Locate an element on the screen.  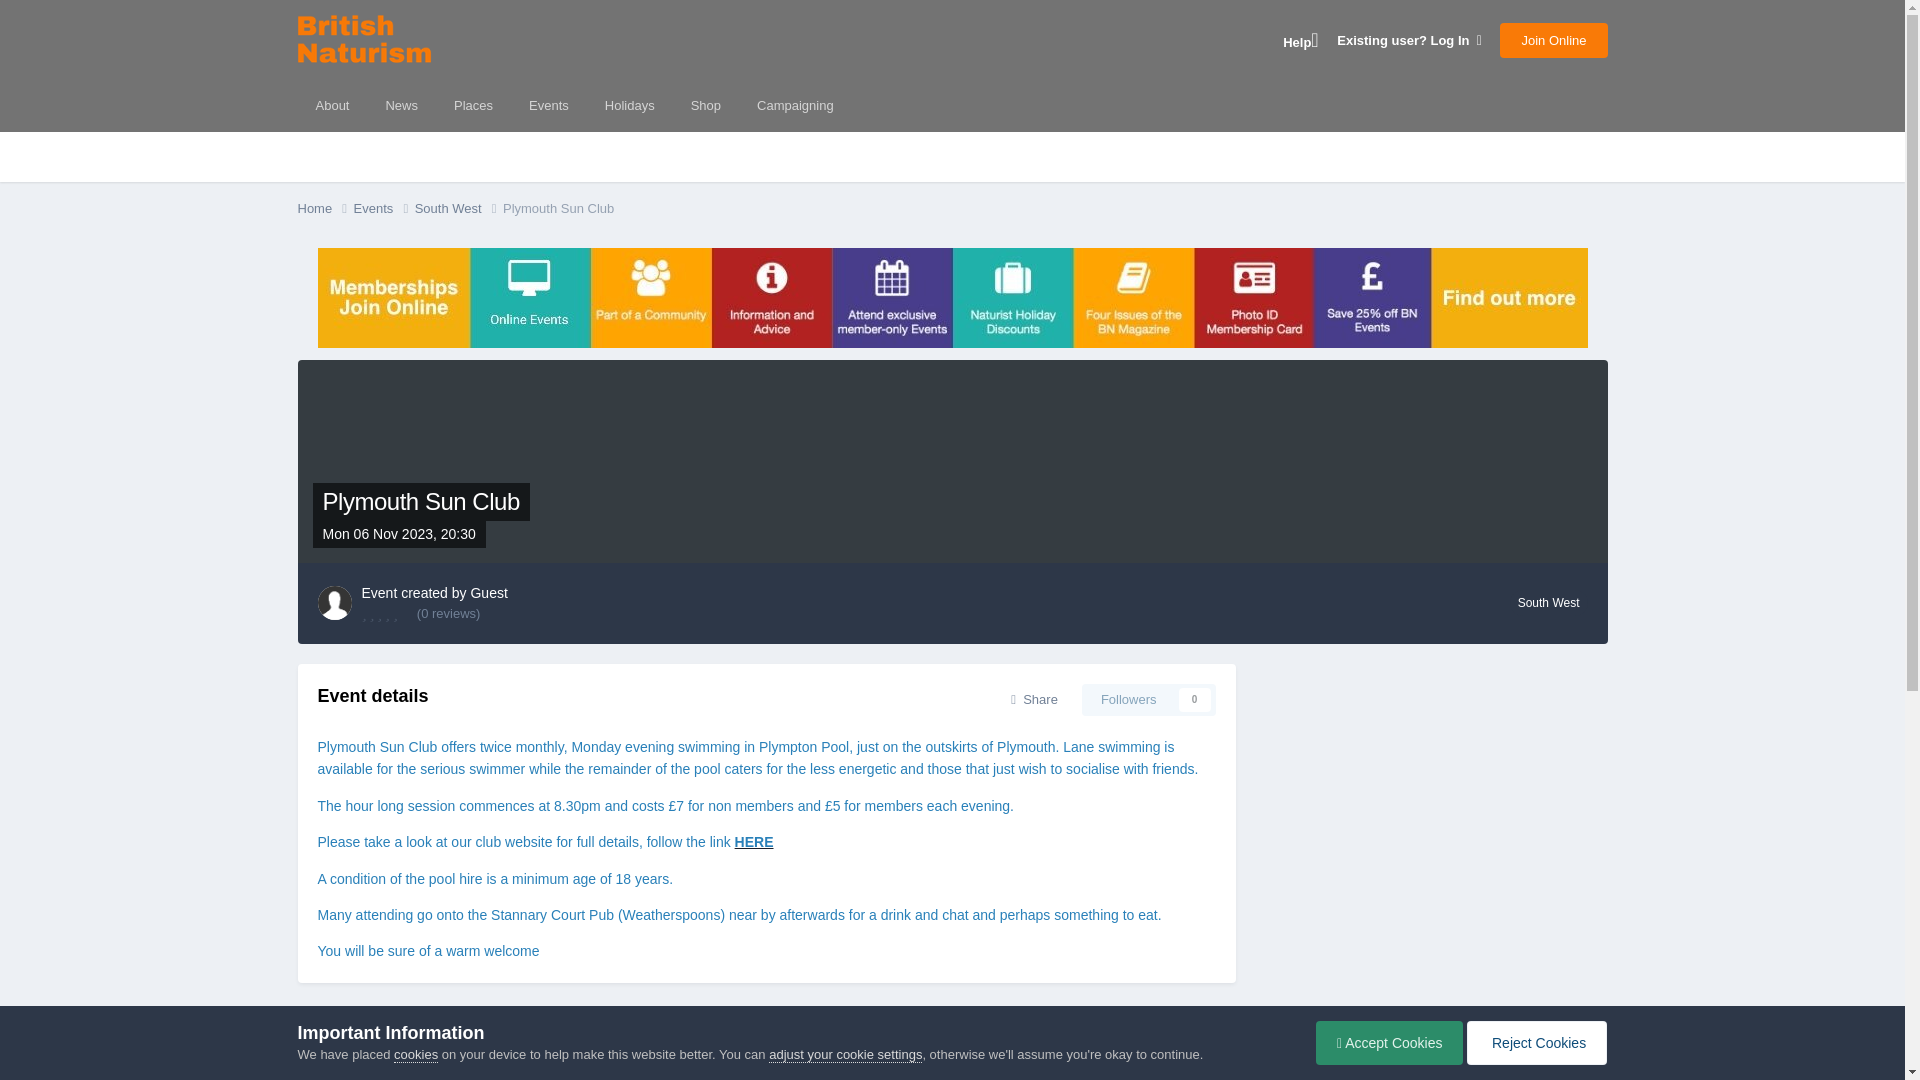
Existing user? Log In   is located at coordinates (1409, 40).